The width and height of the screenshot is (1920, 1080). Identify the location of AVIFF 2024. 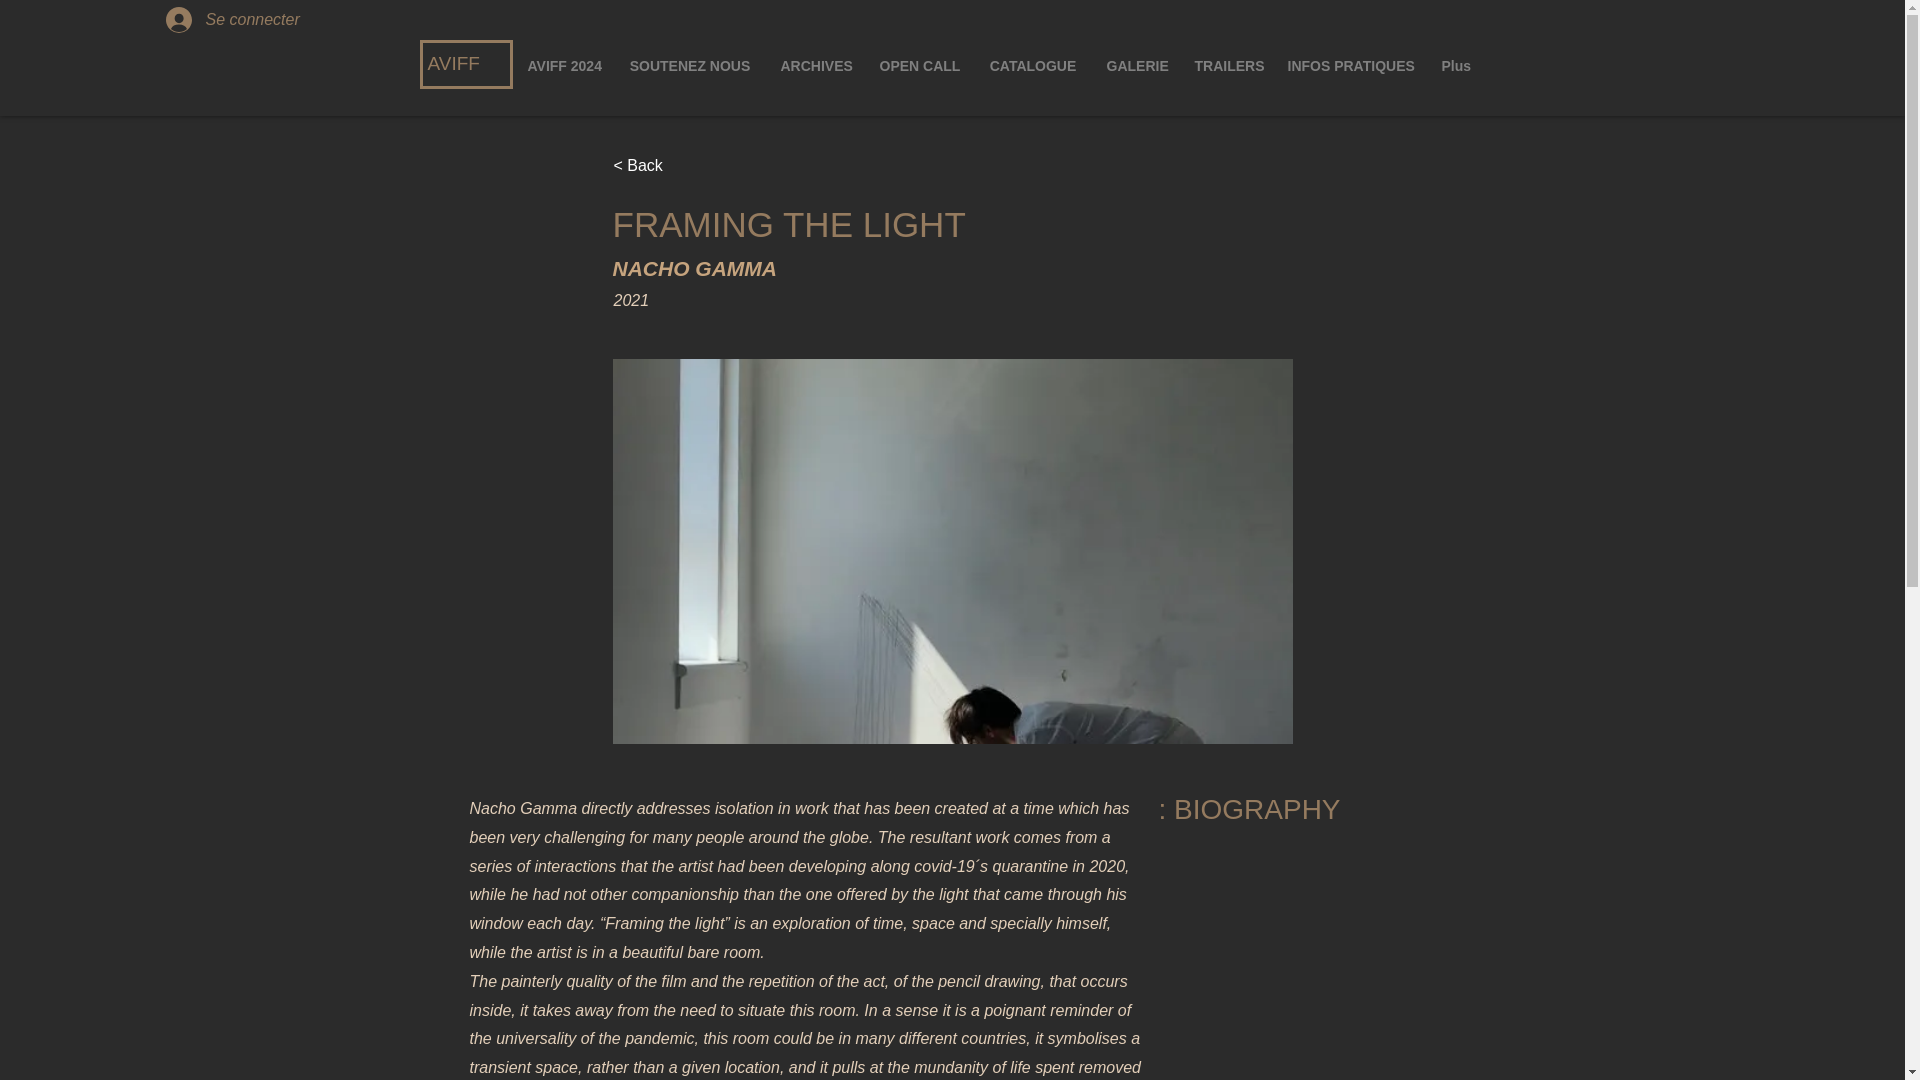
(563, 66).